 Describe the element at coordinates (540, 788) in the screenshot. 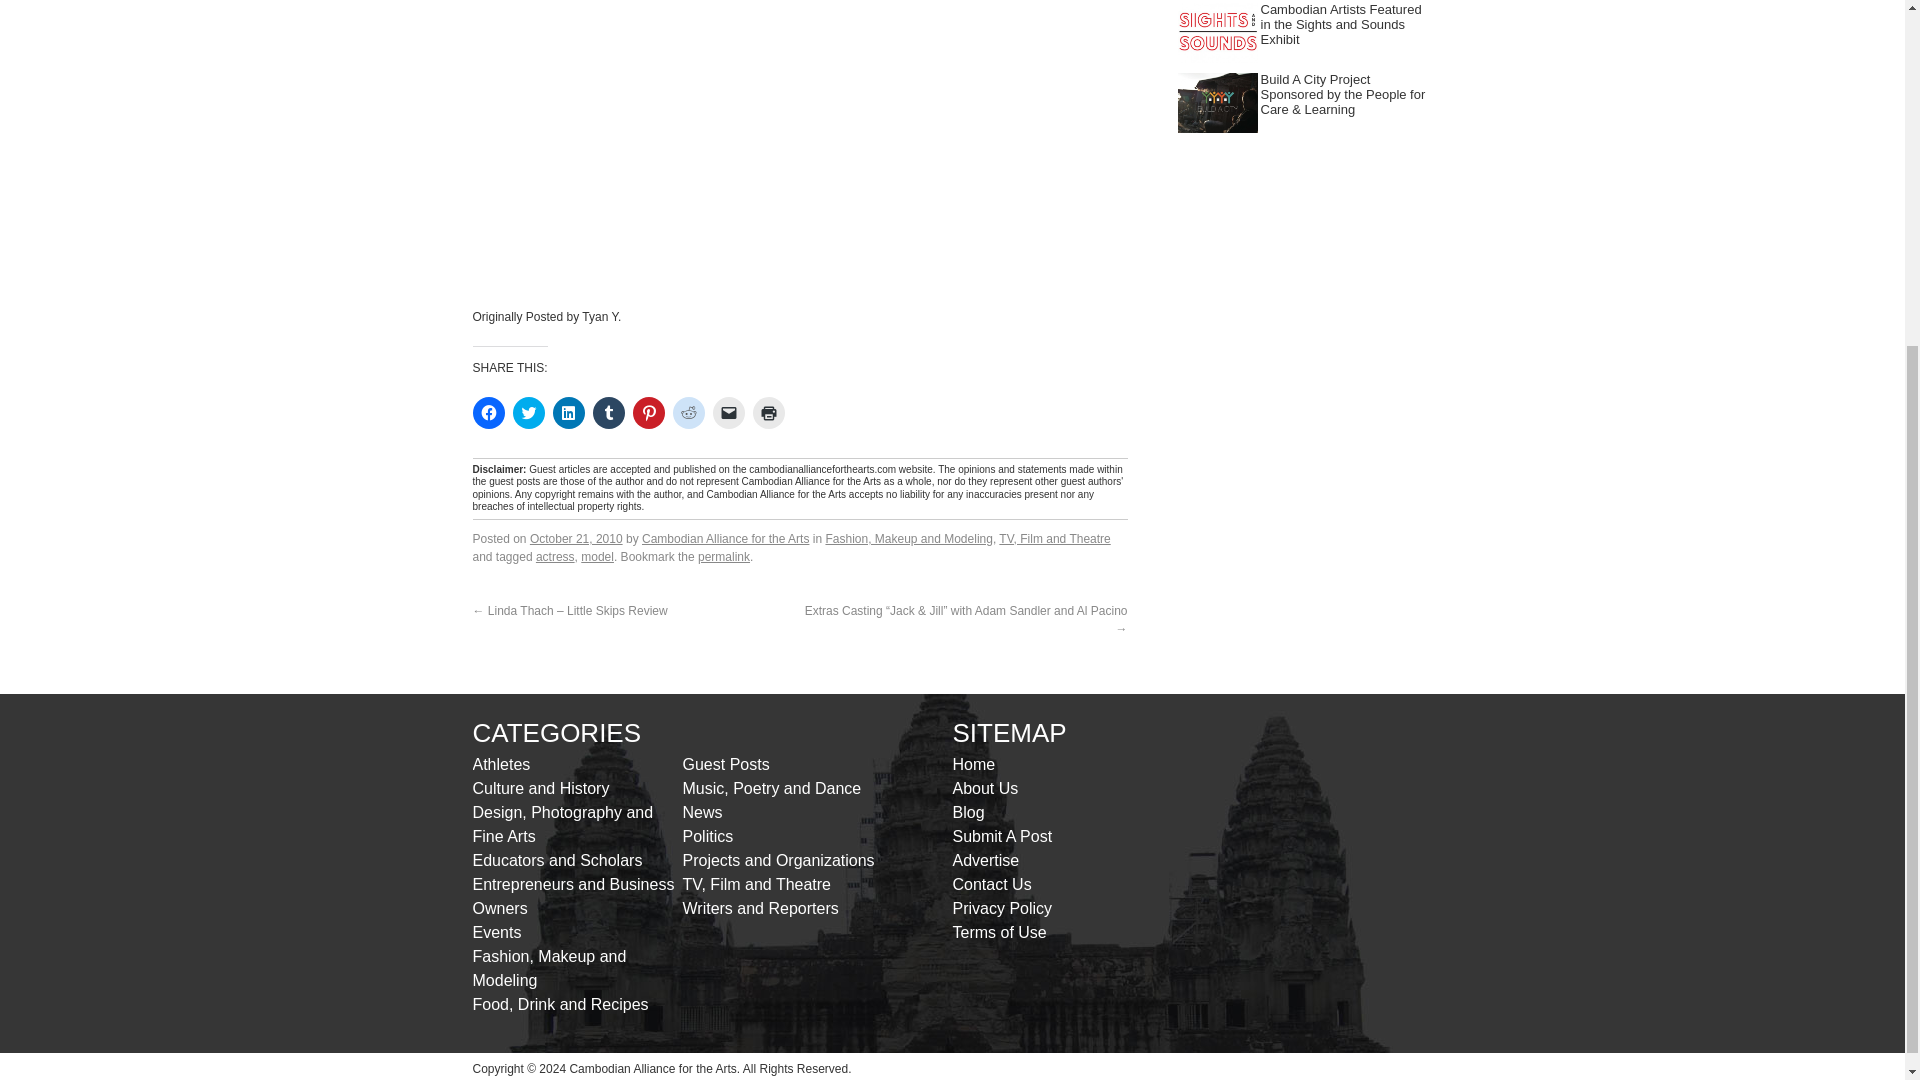

I see `Culture and History` at that location.